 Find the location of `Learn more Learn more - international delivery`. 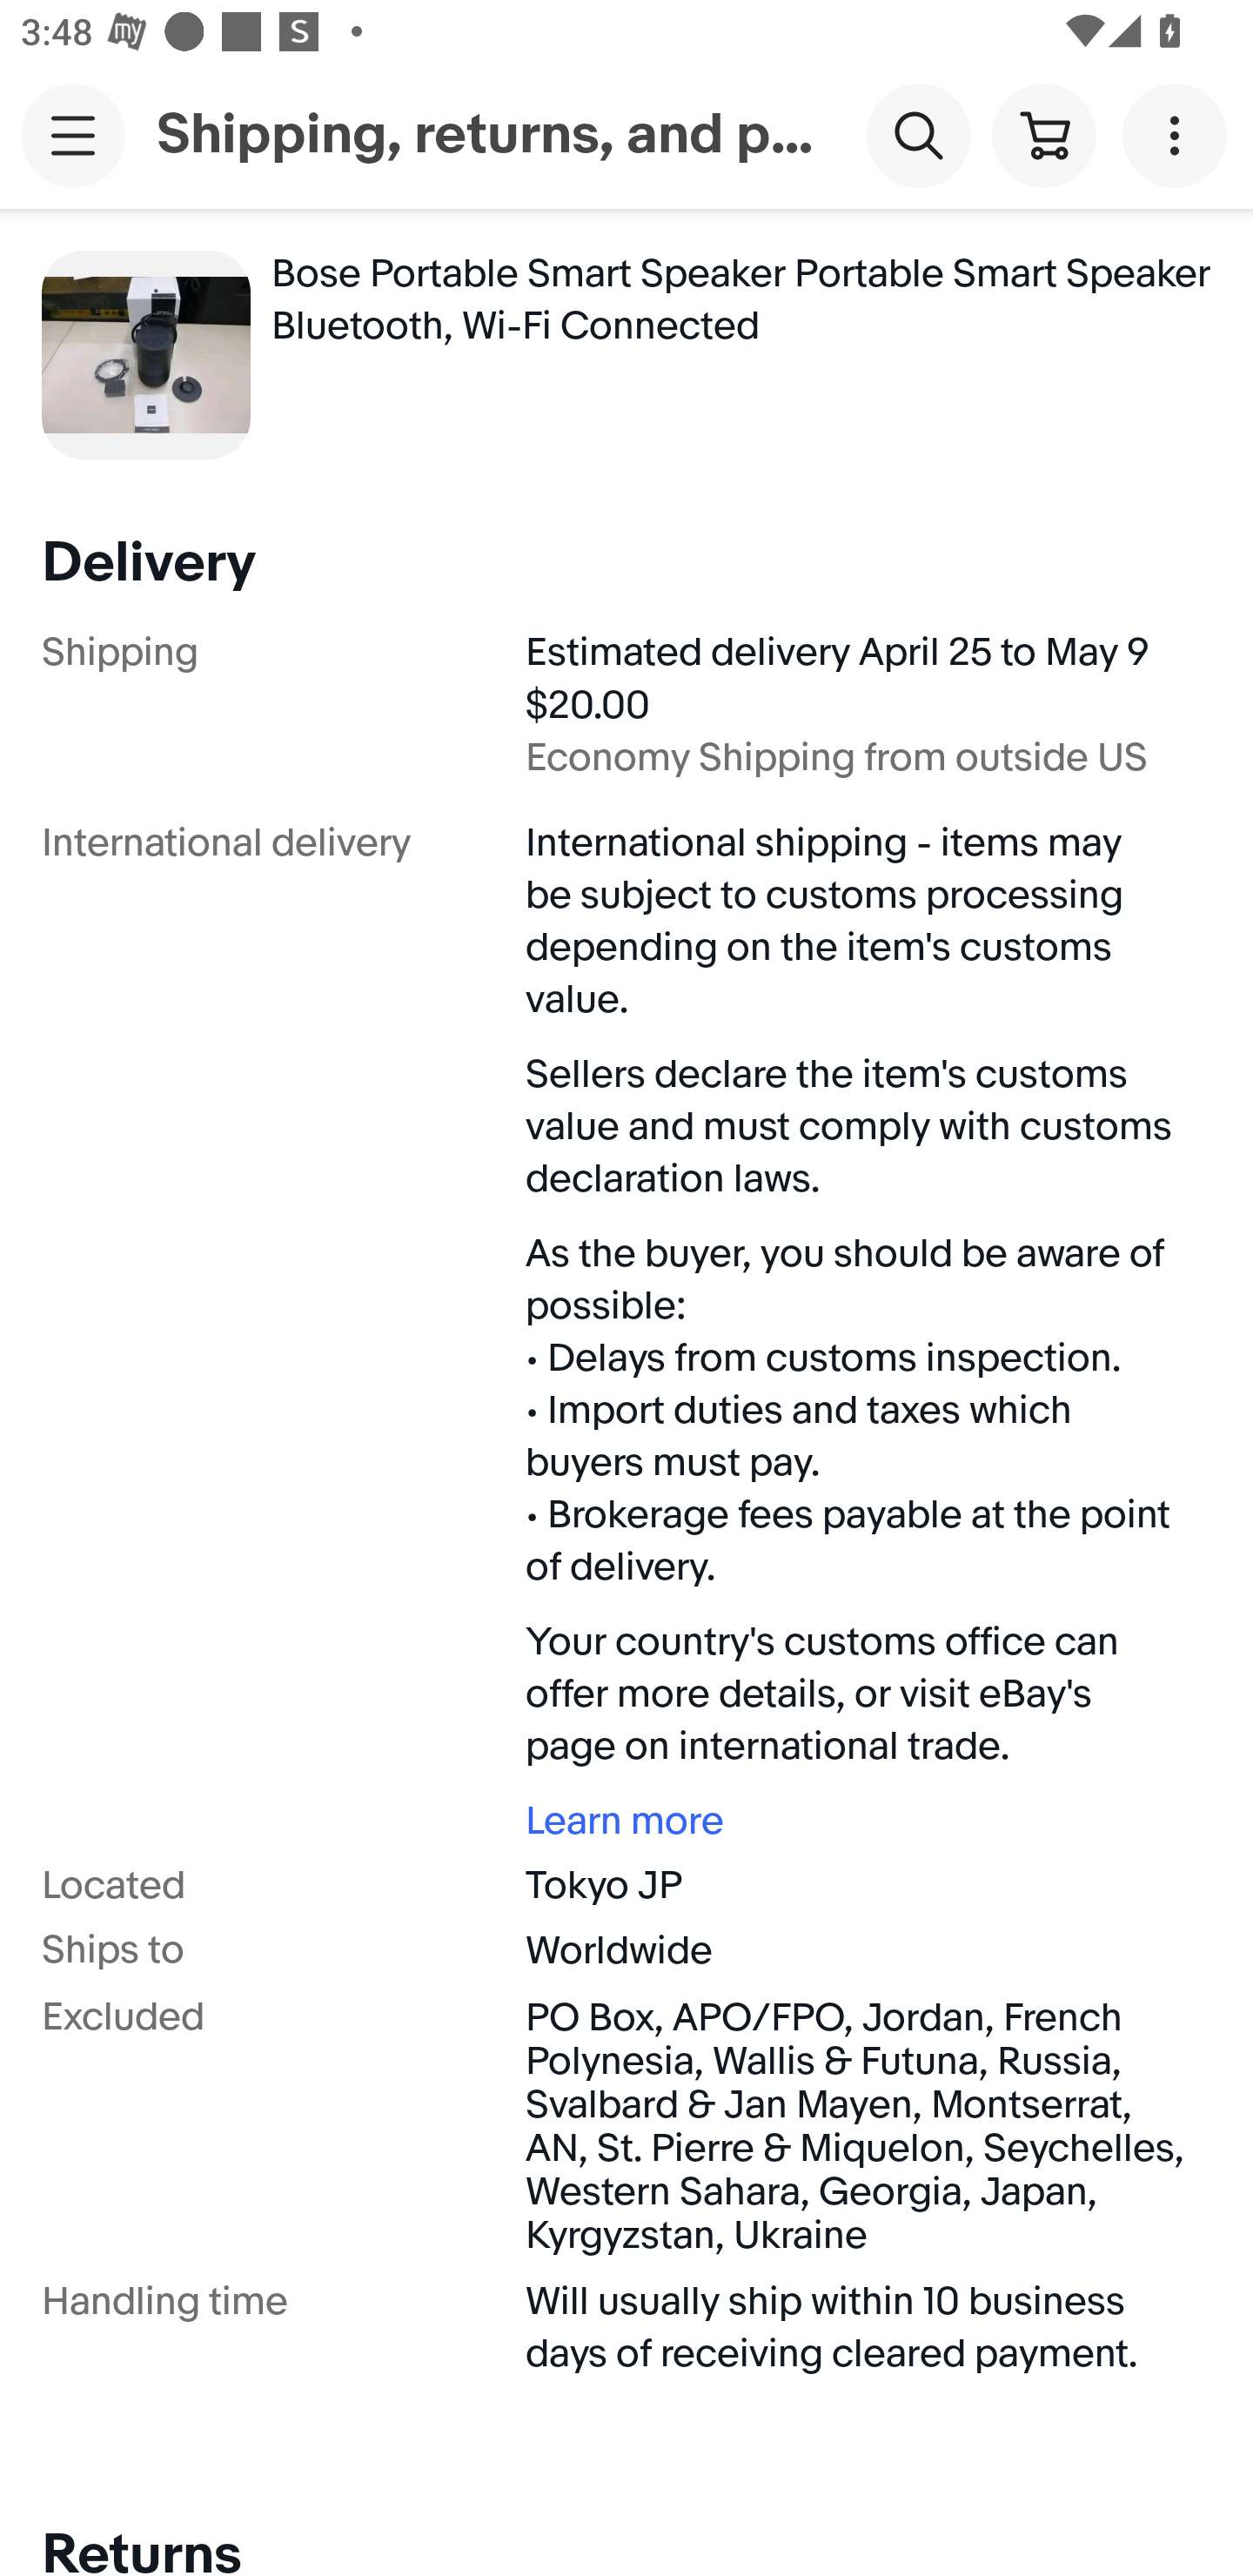

Learn more Learn more - international delivery is located at coordinates (858, 1820).